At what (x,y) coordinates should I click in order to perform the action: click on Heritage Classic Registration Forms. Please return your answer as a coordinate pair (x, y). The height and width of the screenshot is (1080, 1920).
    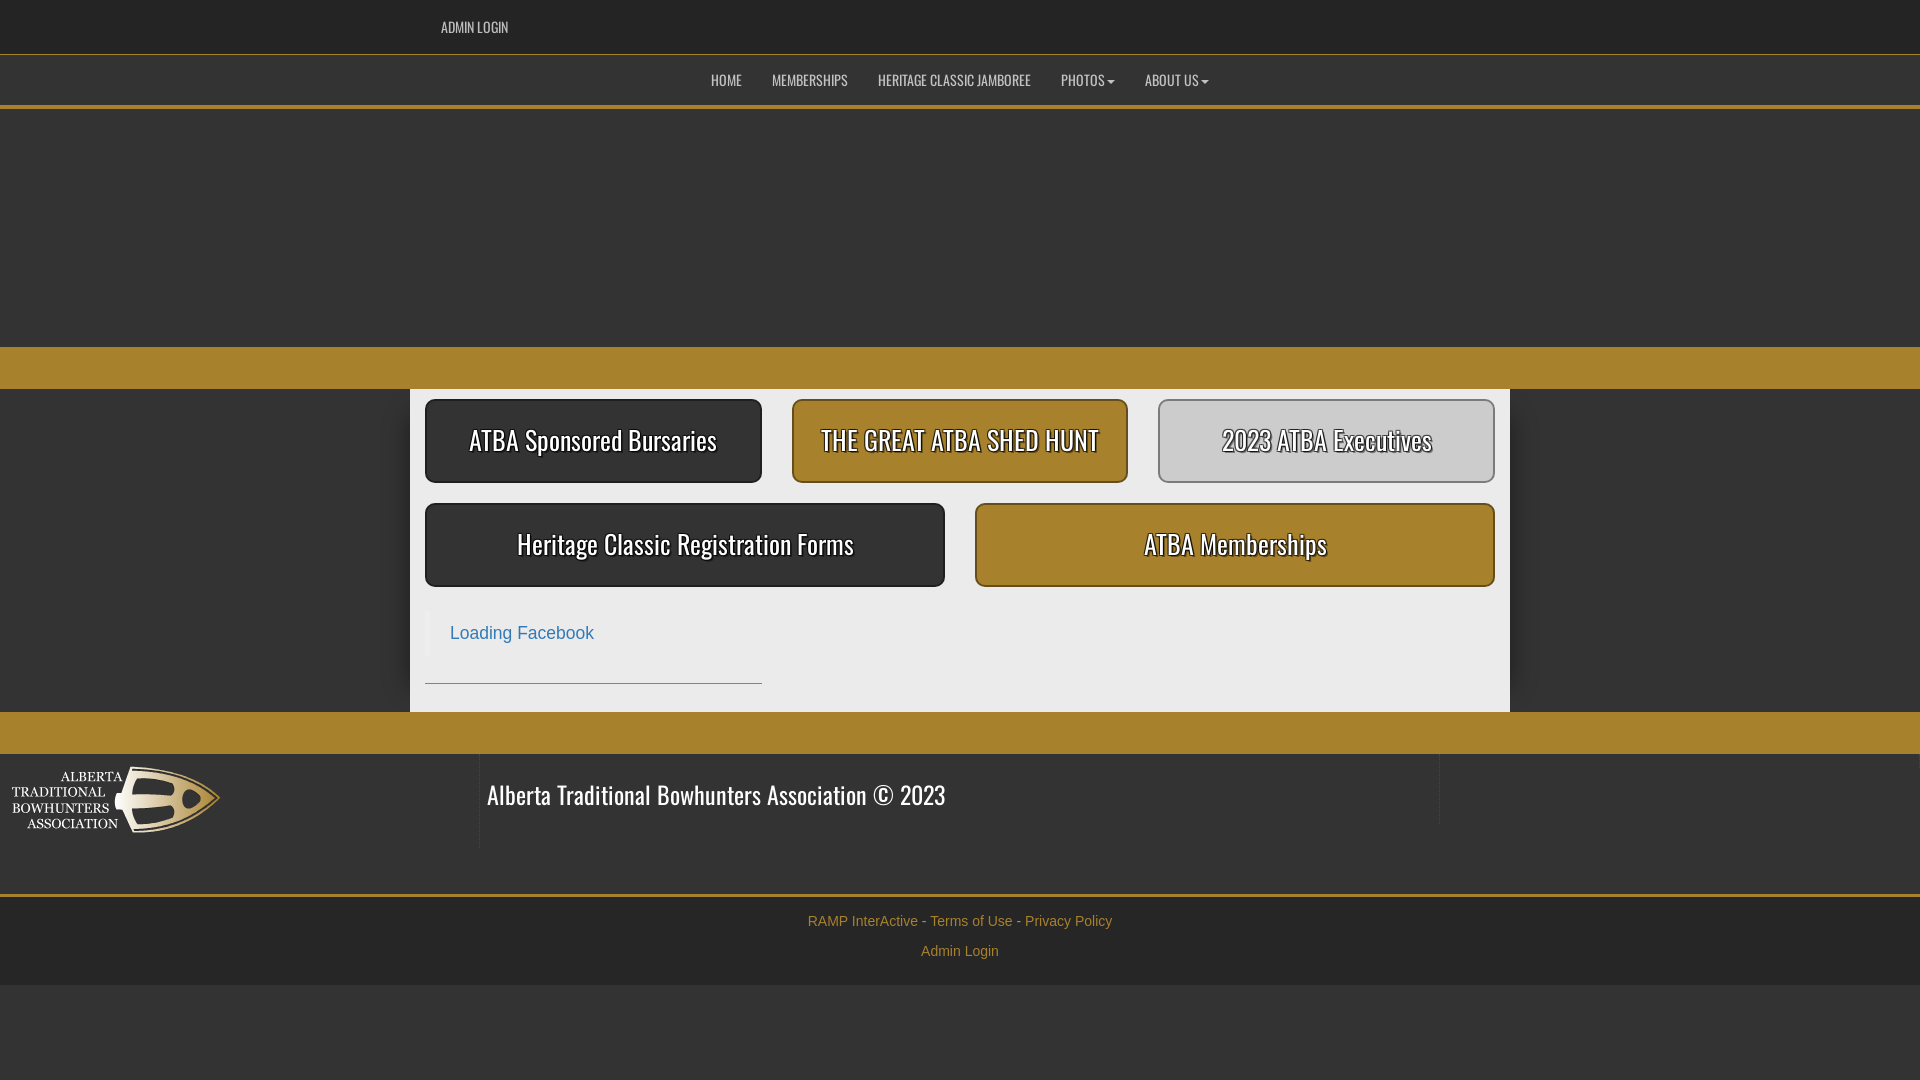
    Looking at the image, I should click on (685, 545).